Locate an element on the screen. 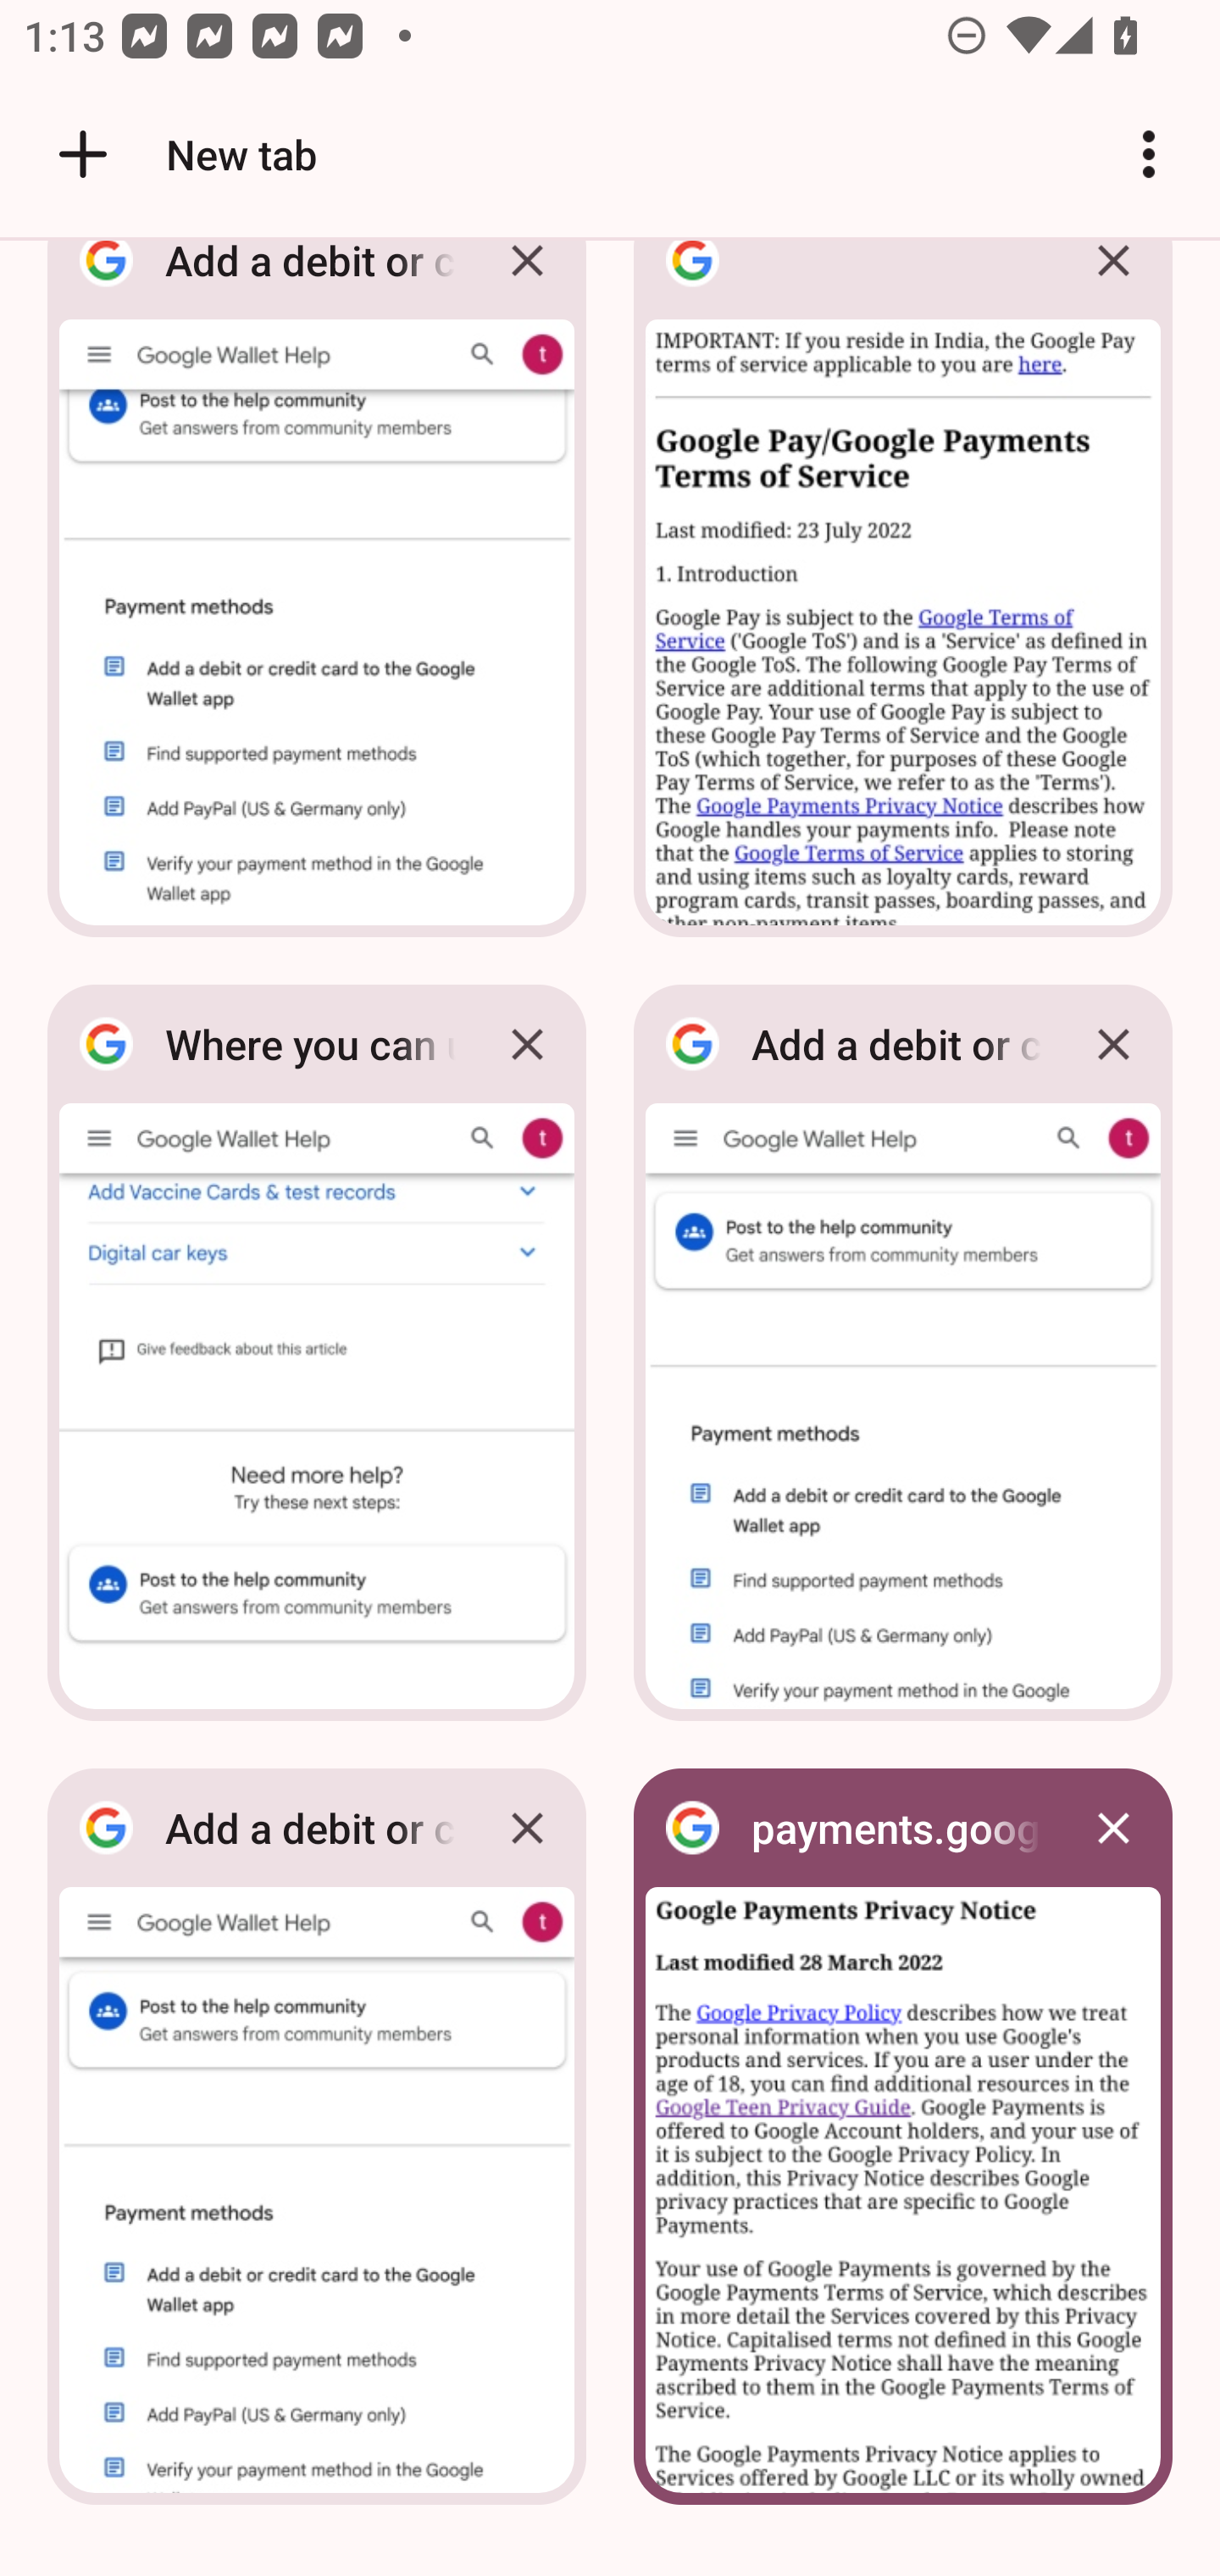  , tab Close  tab is located at coordinates (903, 598).